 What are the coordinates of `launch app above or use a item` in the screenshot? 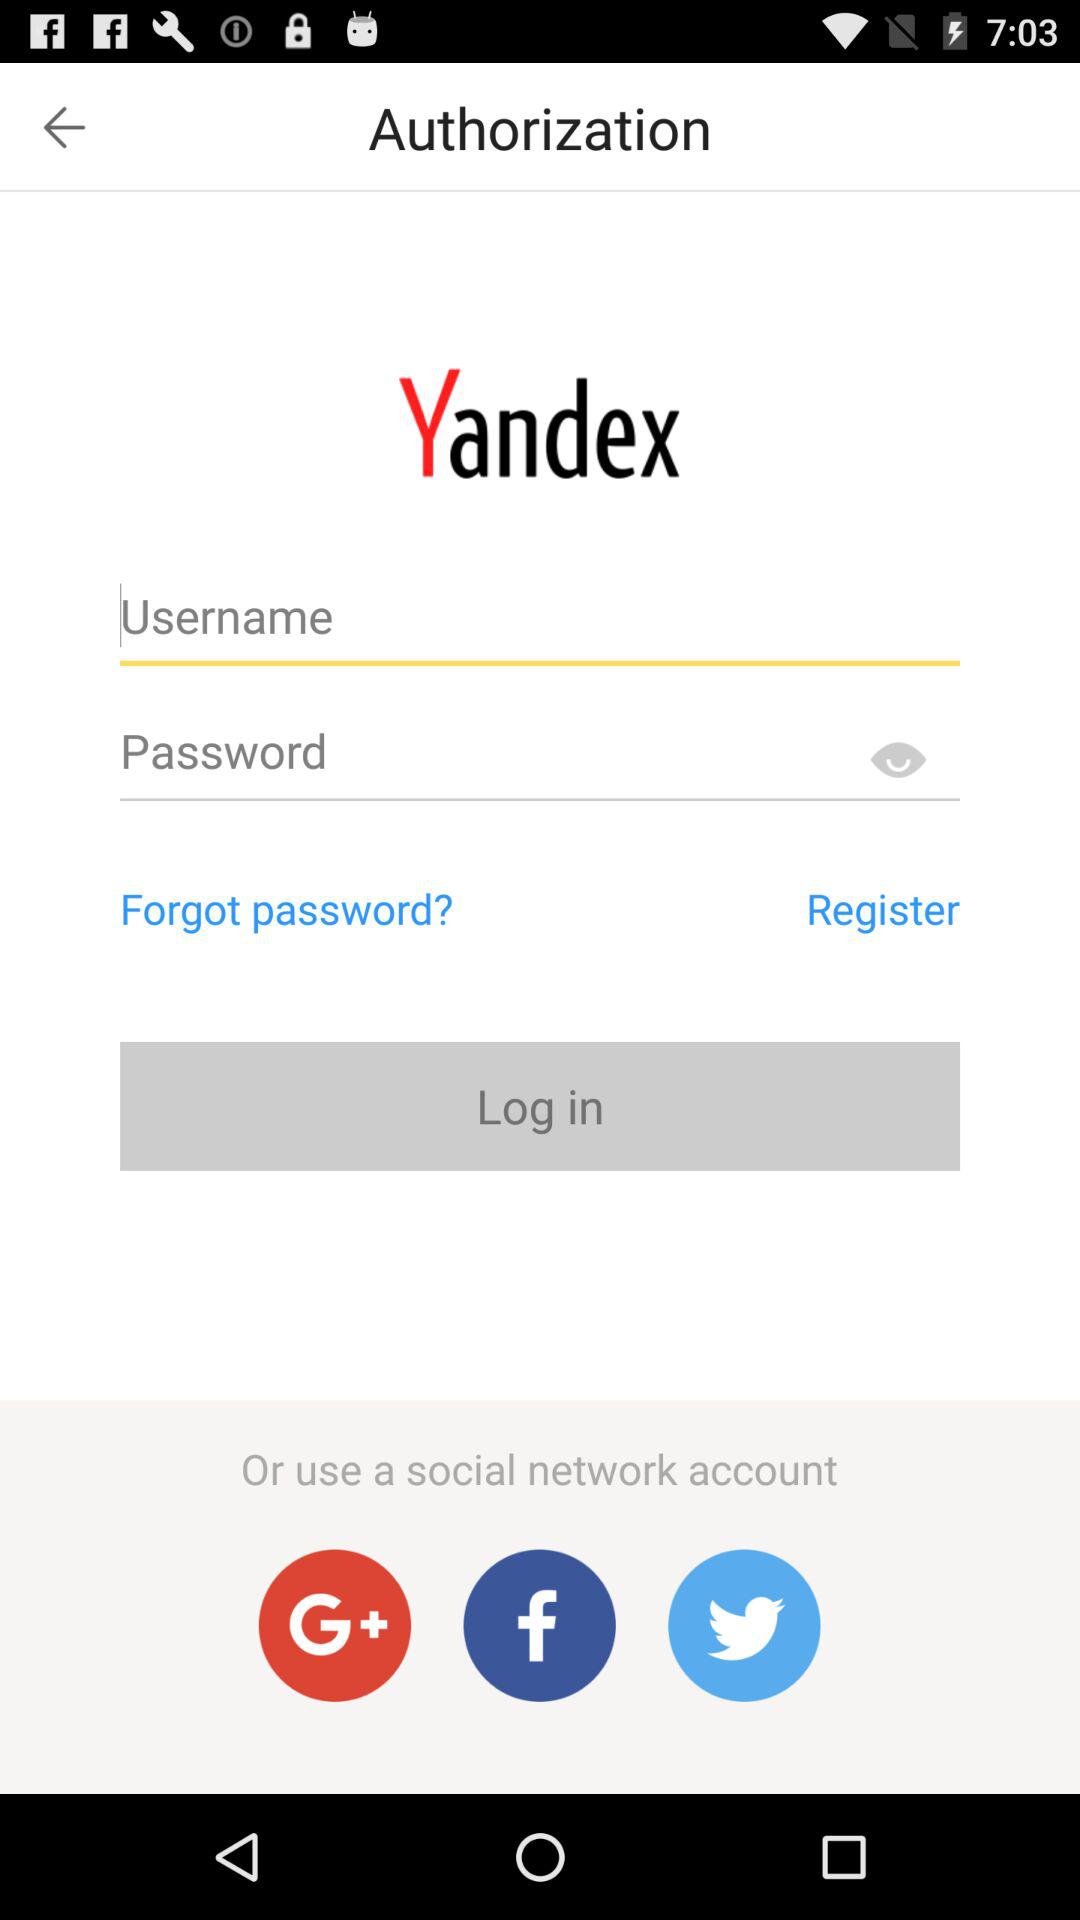 It's located at (540, 1106).